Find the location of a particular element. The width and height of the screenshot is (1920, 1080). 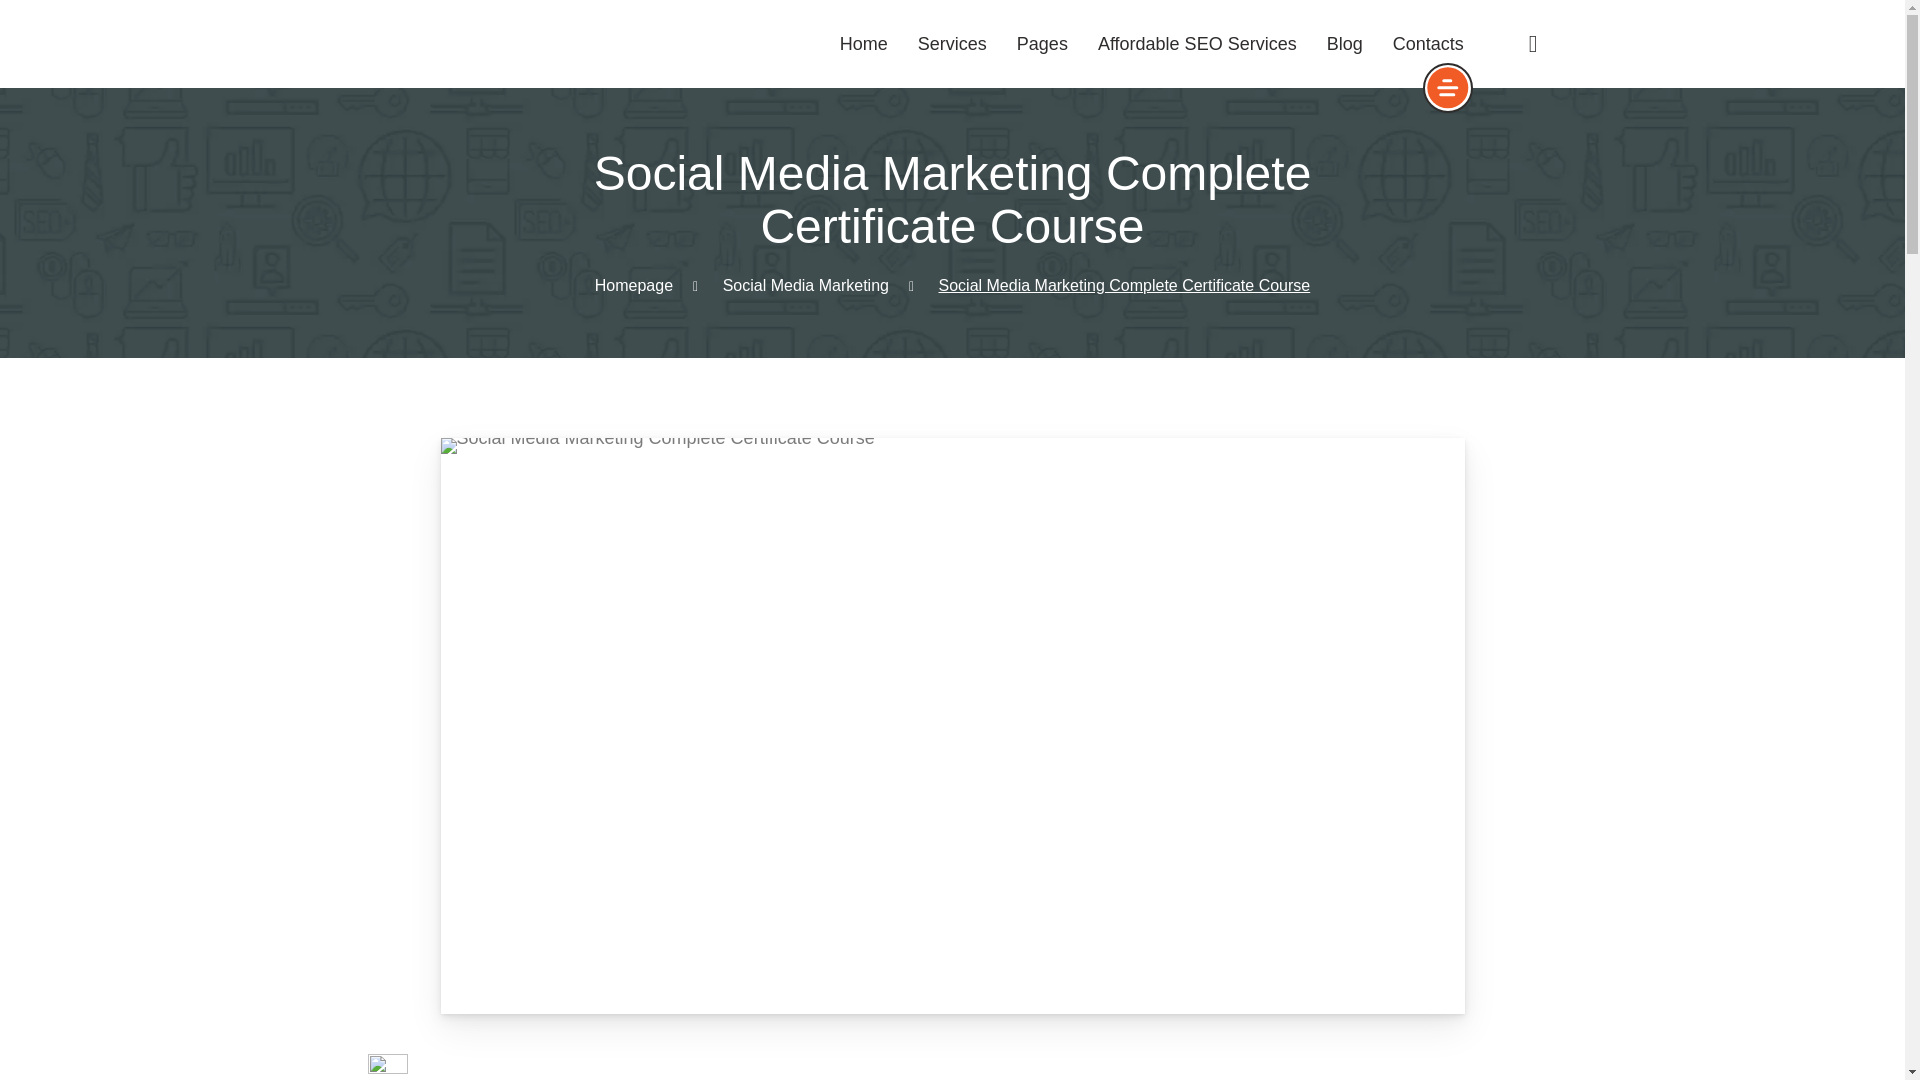

Blog is located at coordinates (1344, 43).